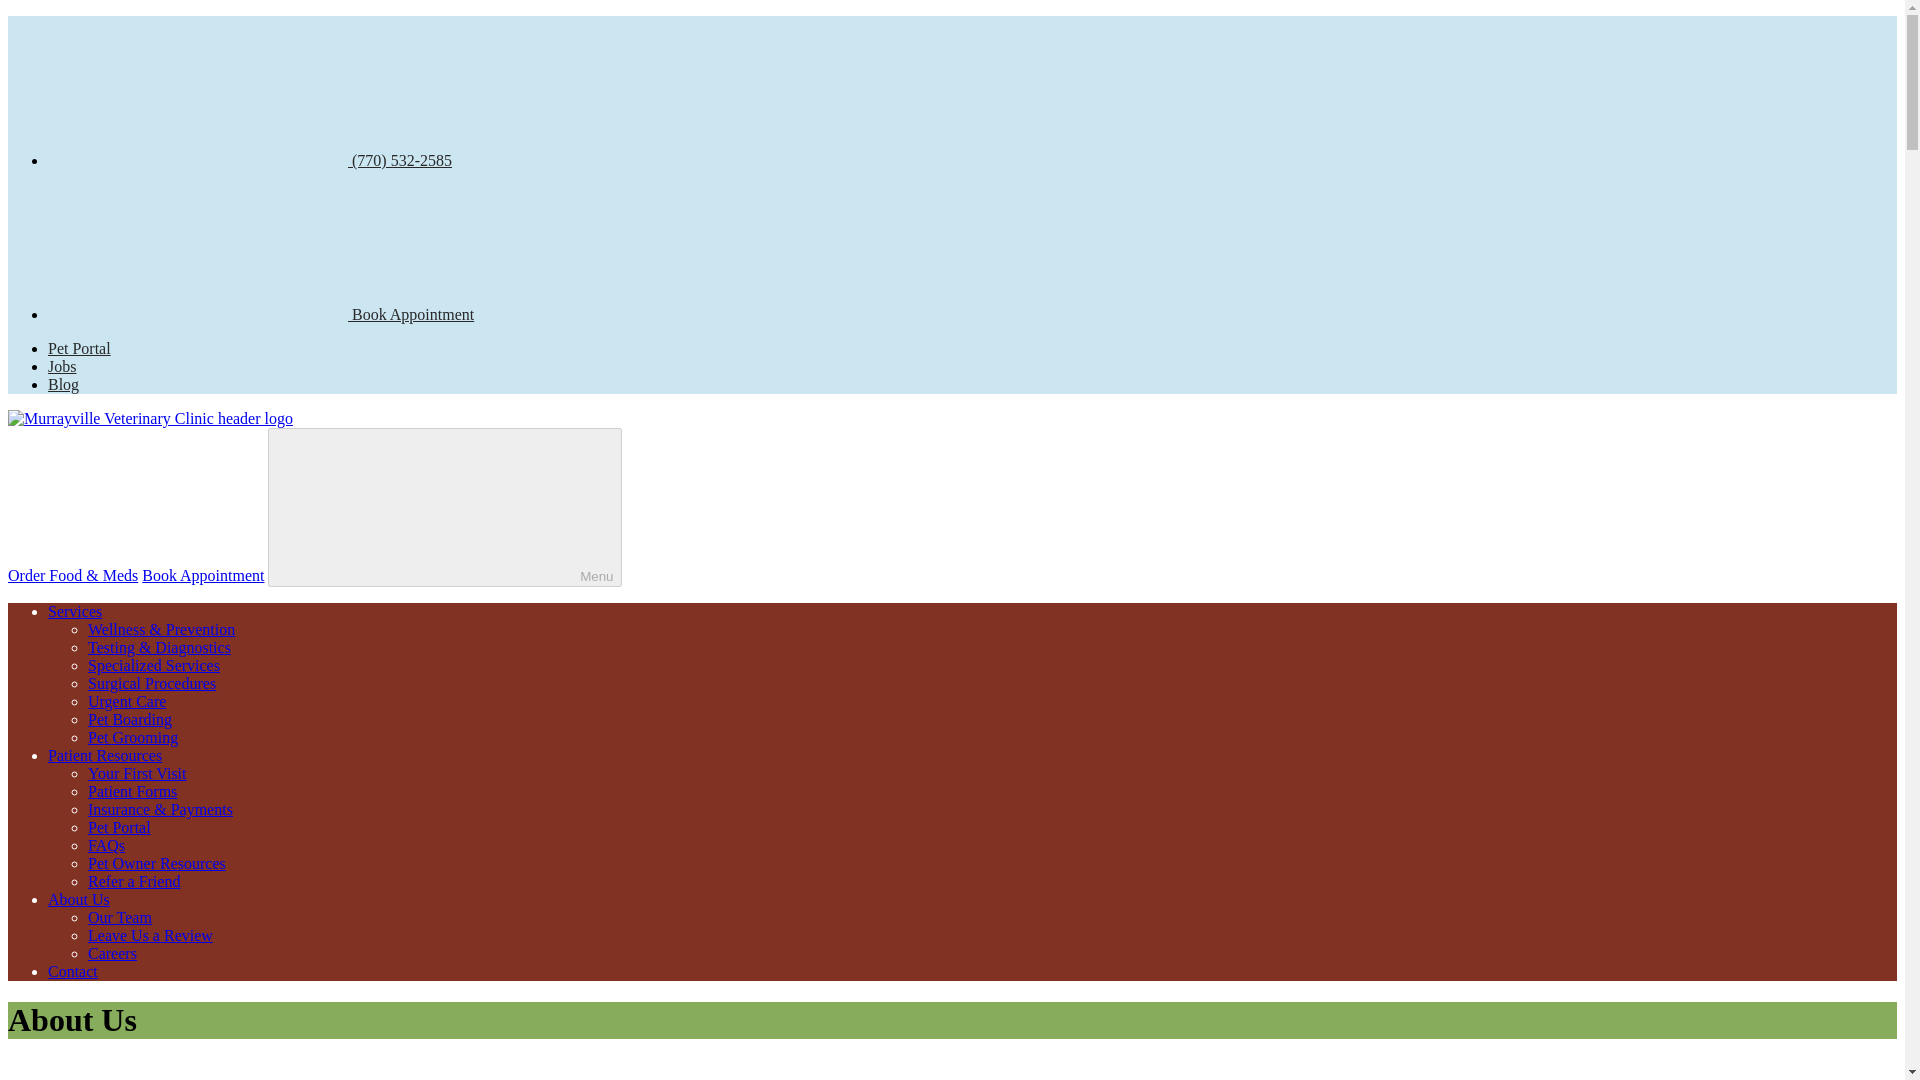 The image size is (1920, 1080). I want to click on Careers, so click(112, 954).